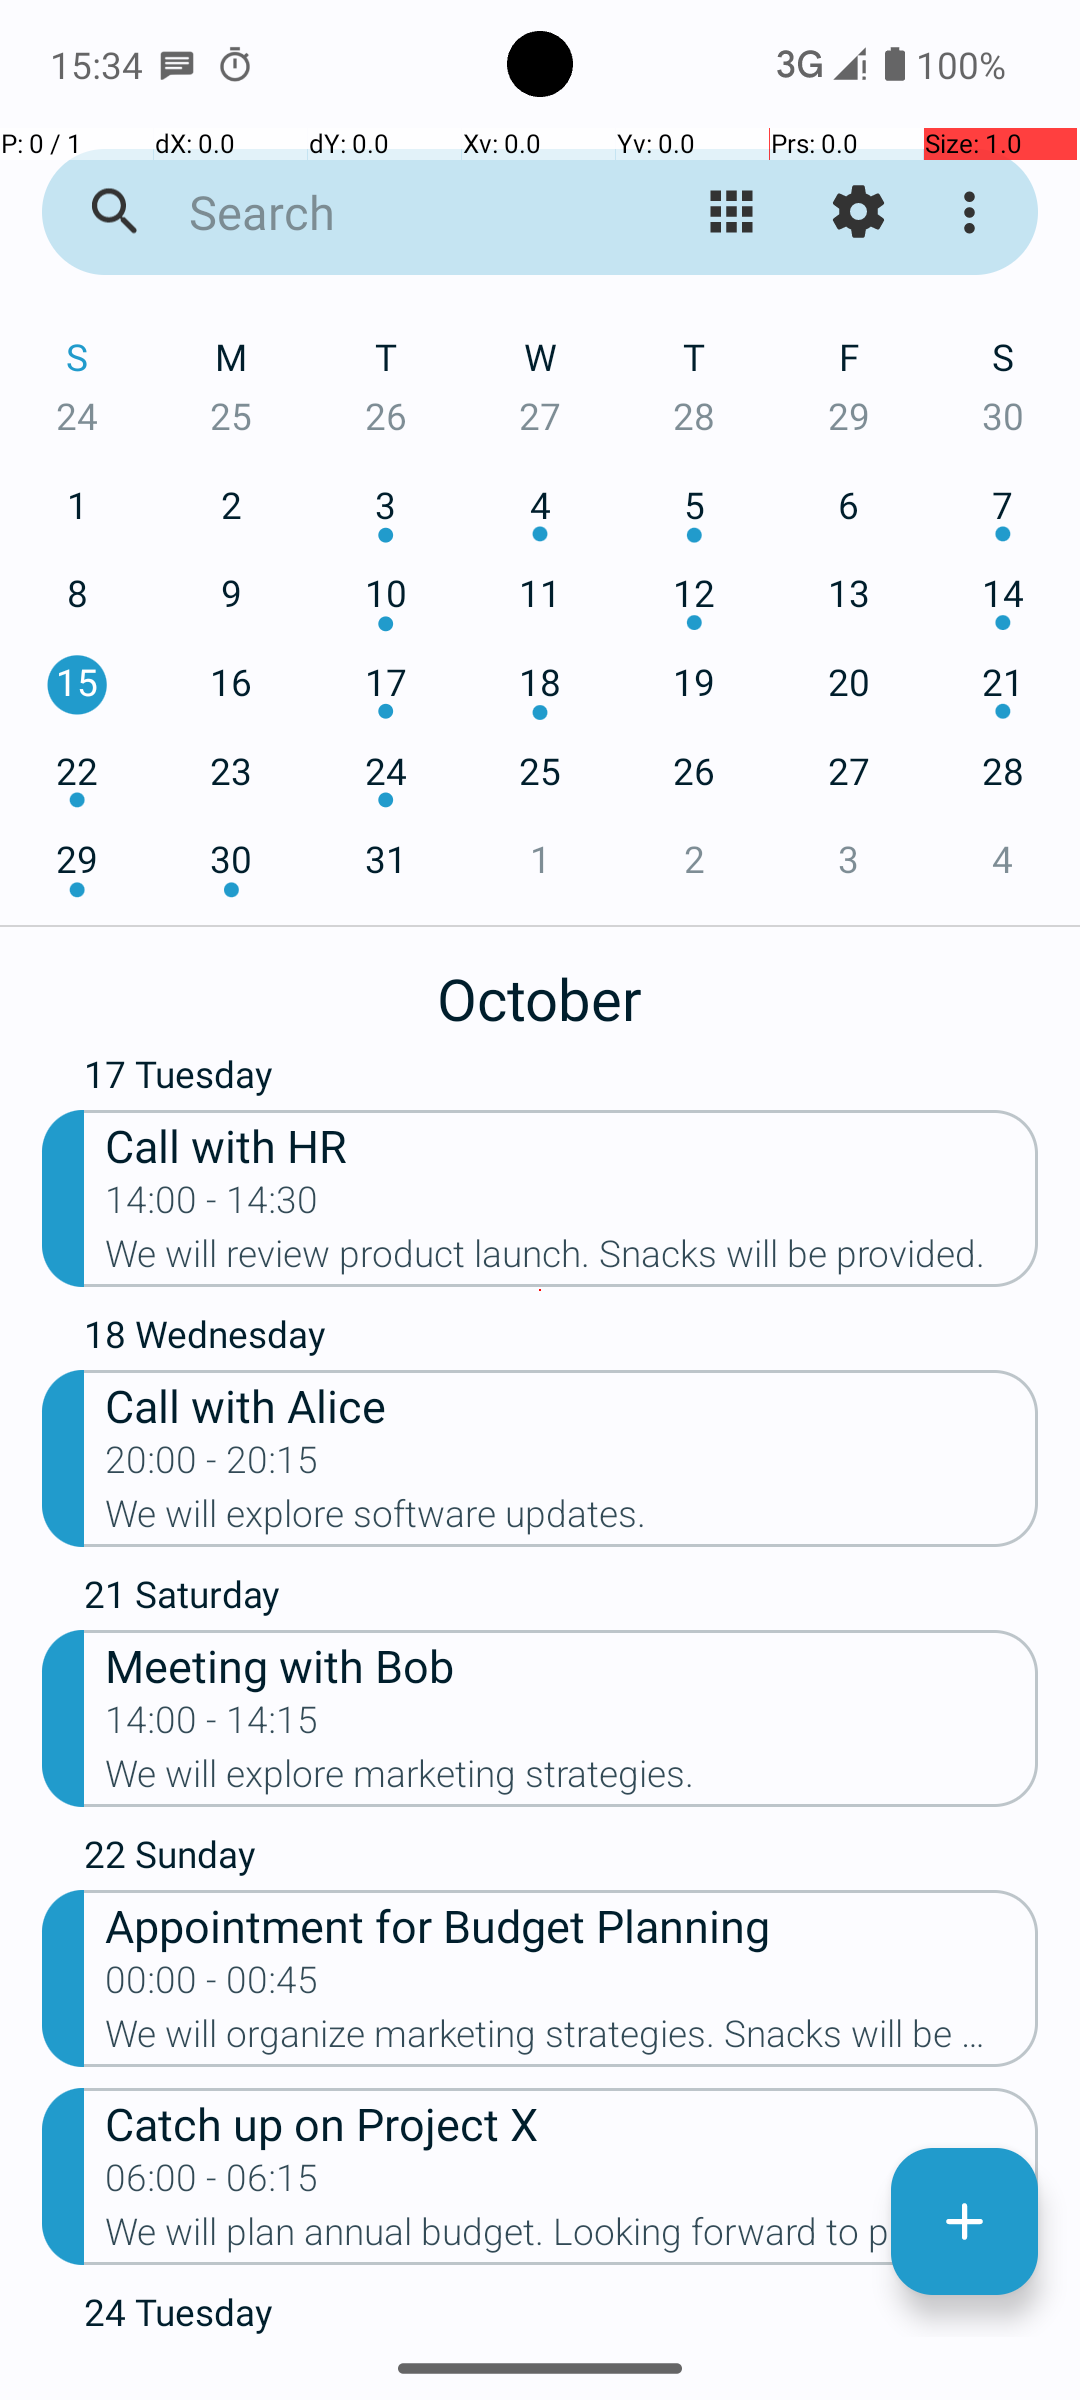 Image resolution: width=1080 pixels, height=2400 pixels. What do you see at coordinates (572, 1144) in the screenshot?
I see `Call with HR` at bounding box center [572, 1144].